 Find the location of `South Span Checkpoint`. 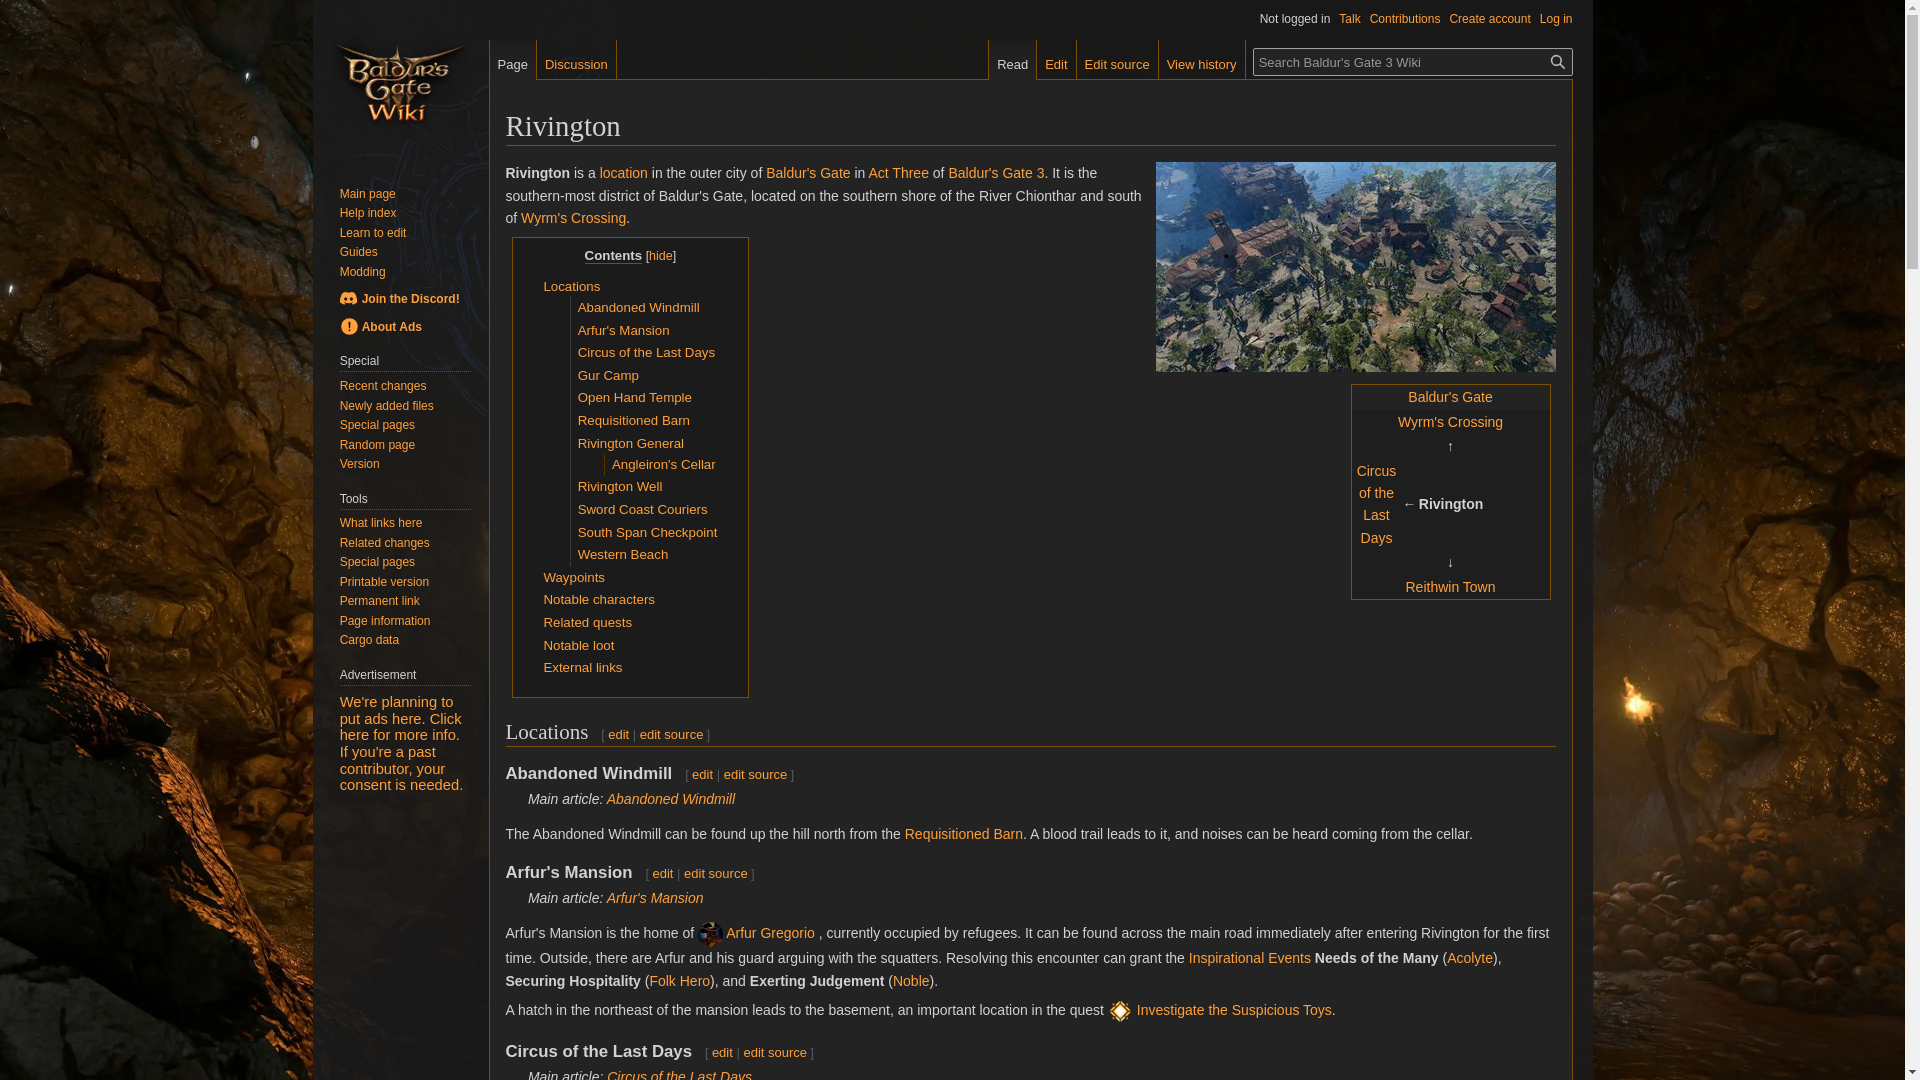

South Span Checkpoint is located at coordinates (648, 532).